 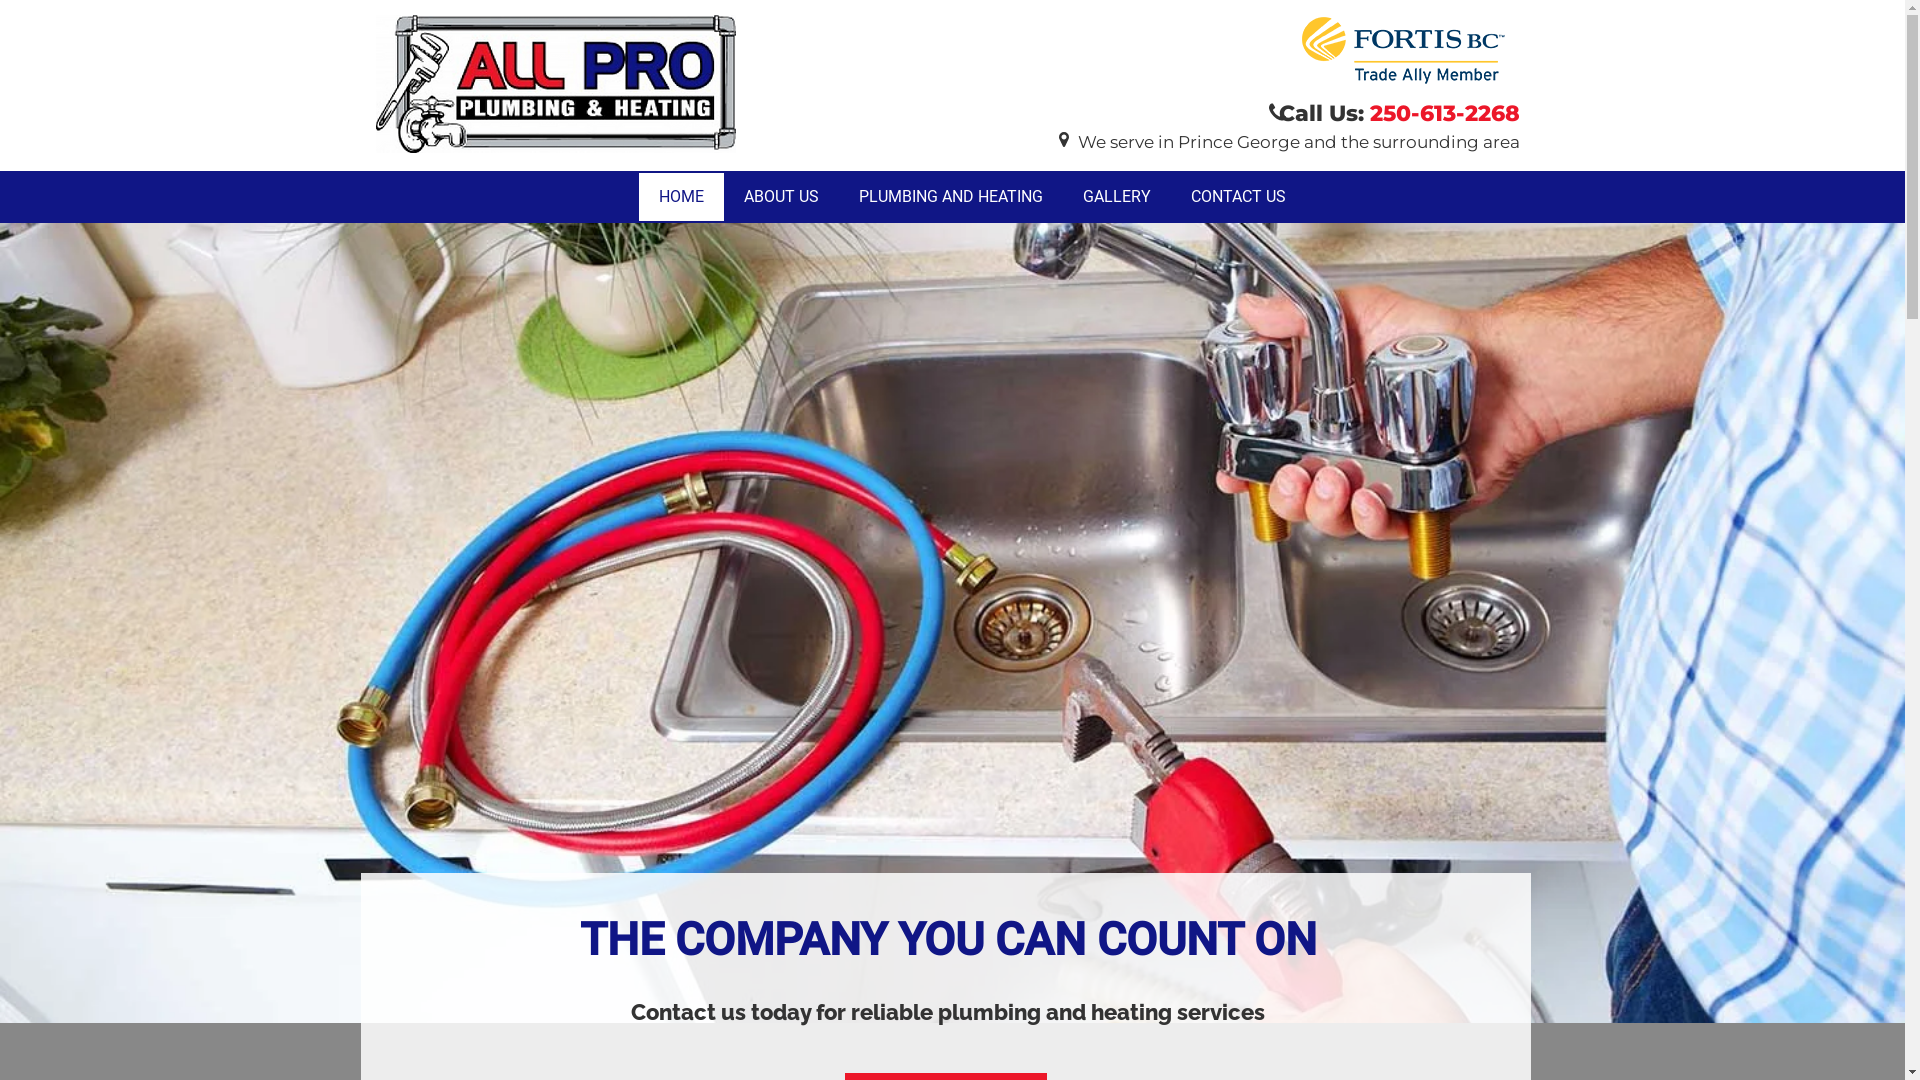 What do you see at coordinates (951, 197) in the screenshot?
I see `PLUMBING AND HEATING` at bounding box center [951, 197].